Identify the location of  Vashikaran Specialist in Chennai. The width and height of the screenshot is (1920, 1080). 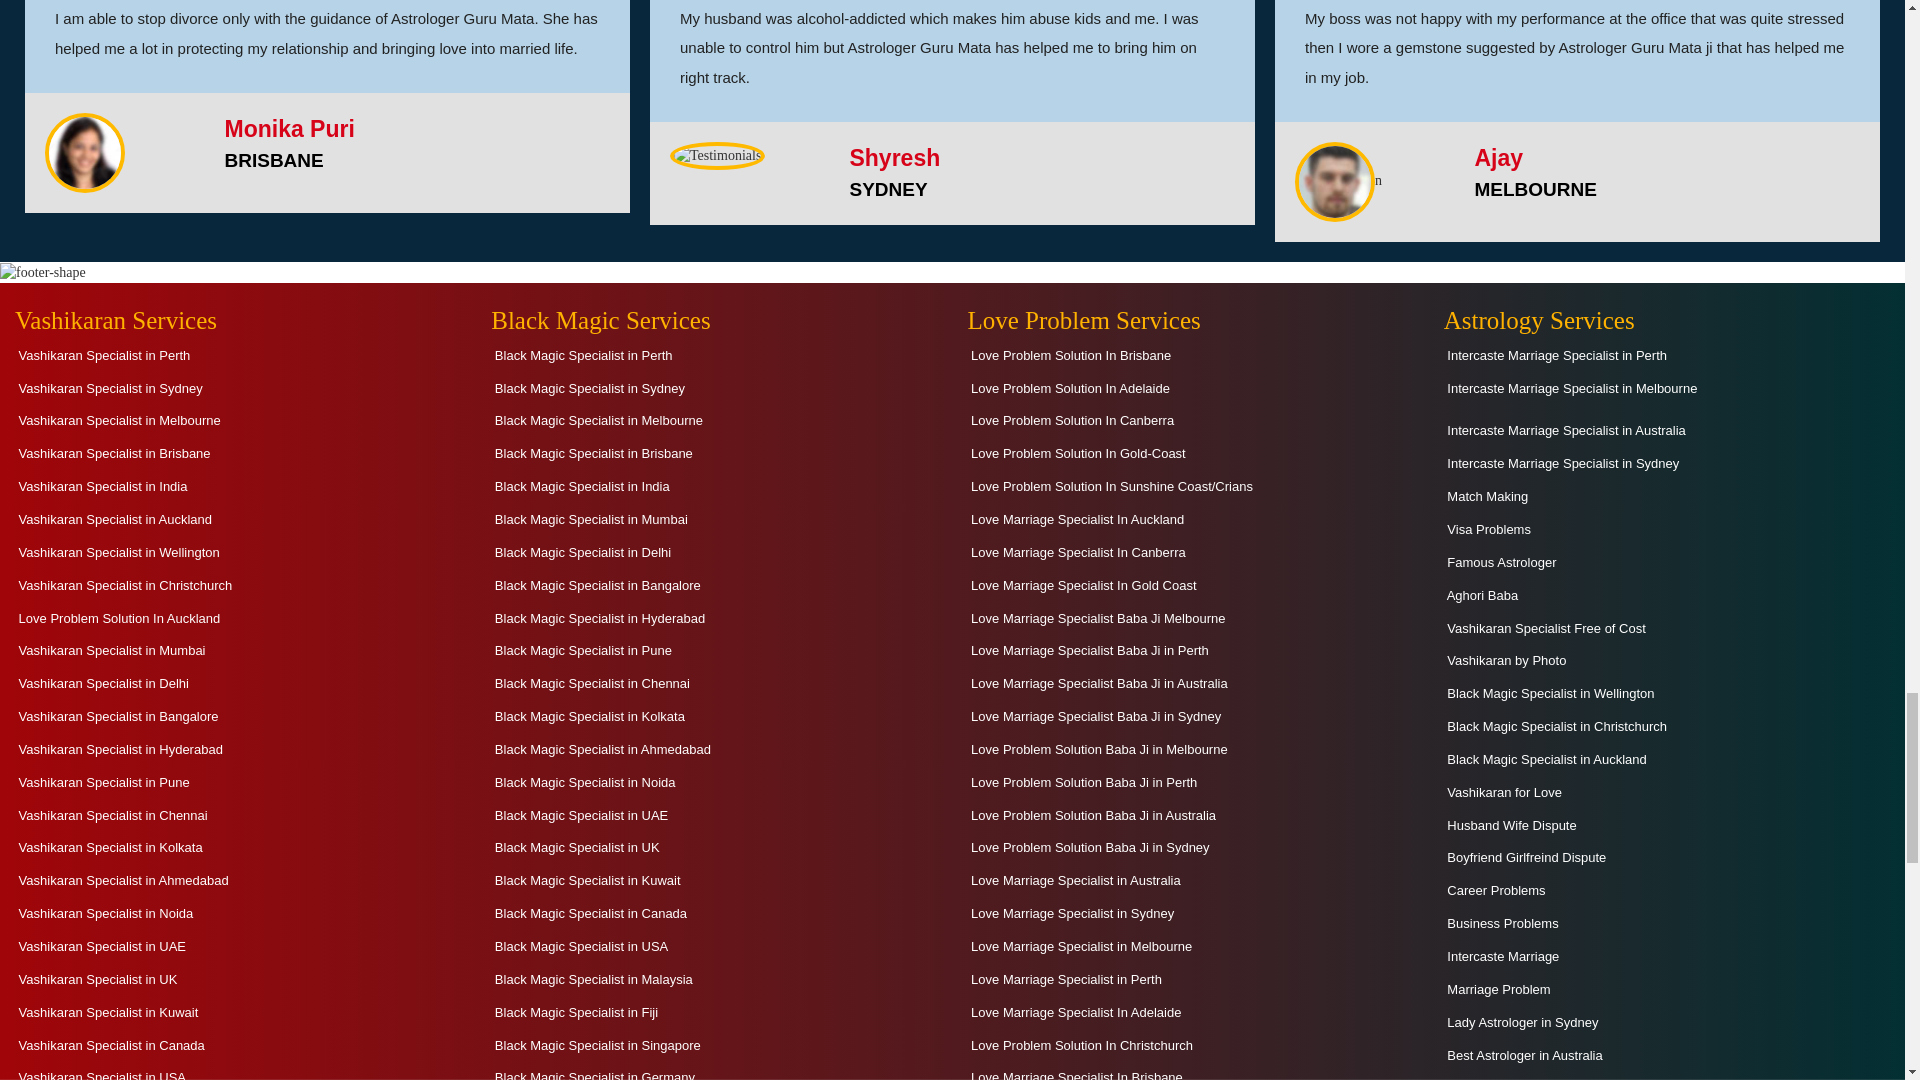
(111, 816).